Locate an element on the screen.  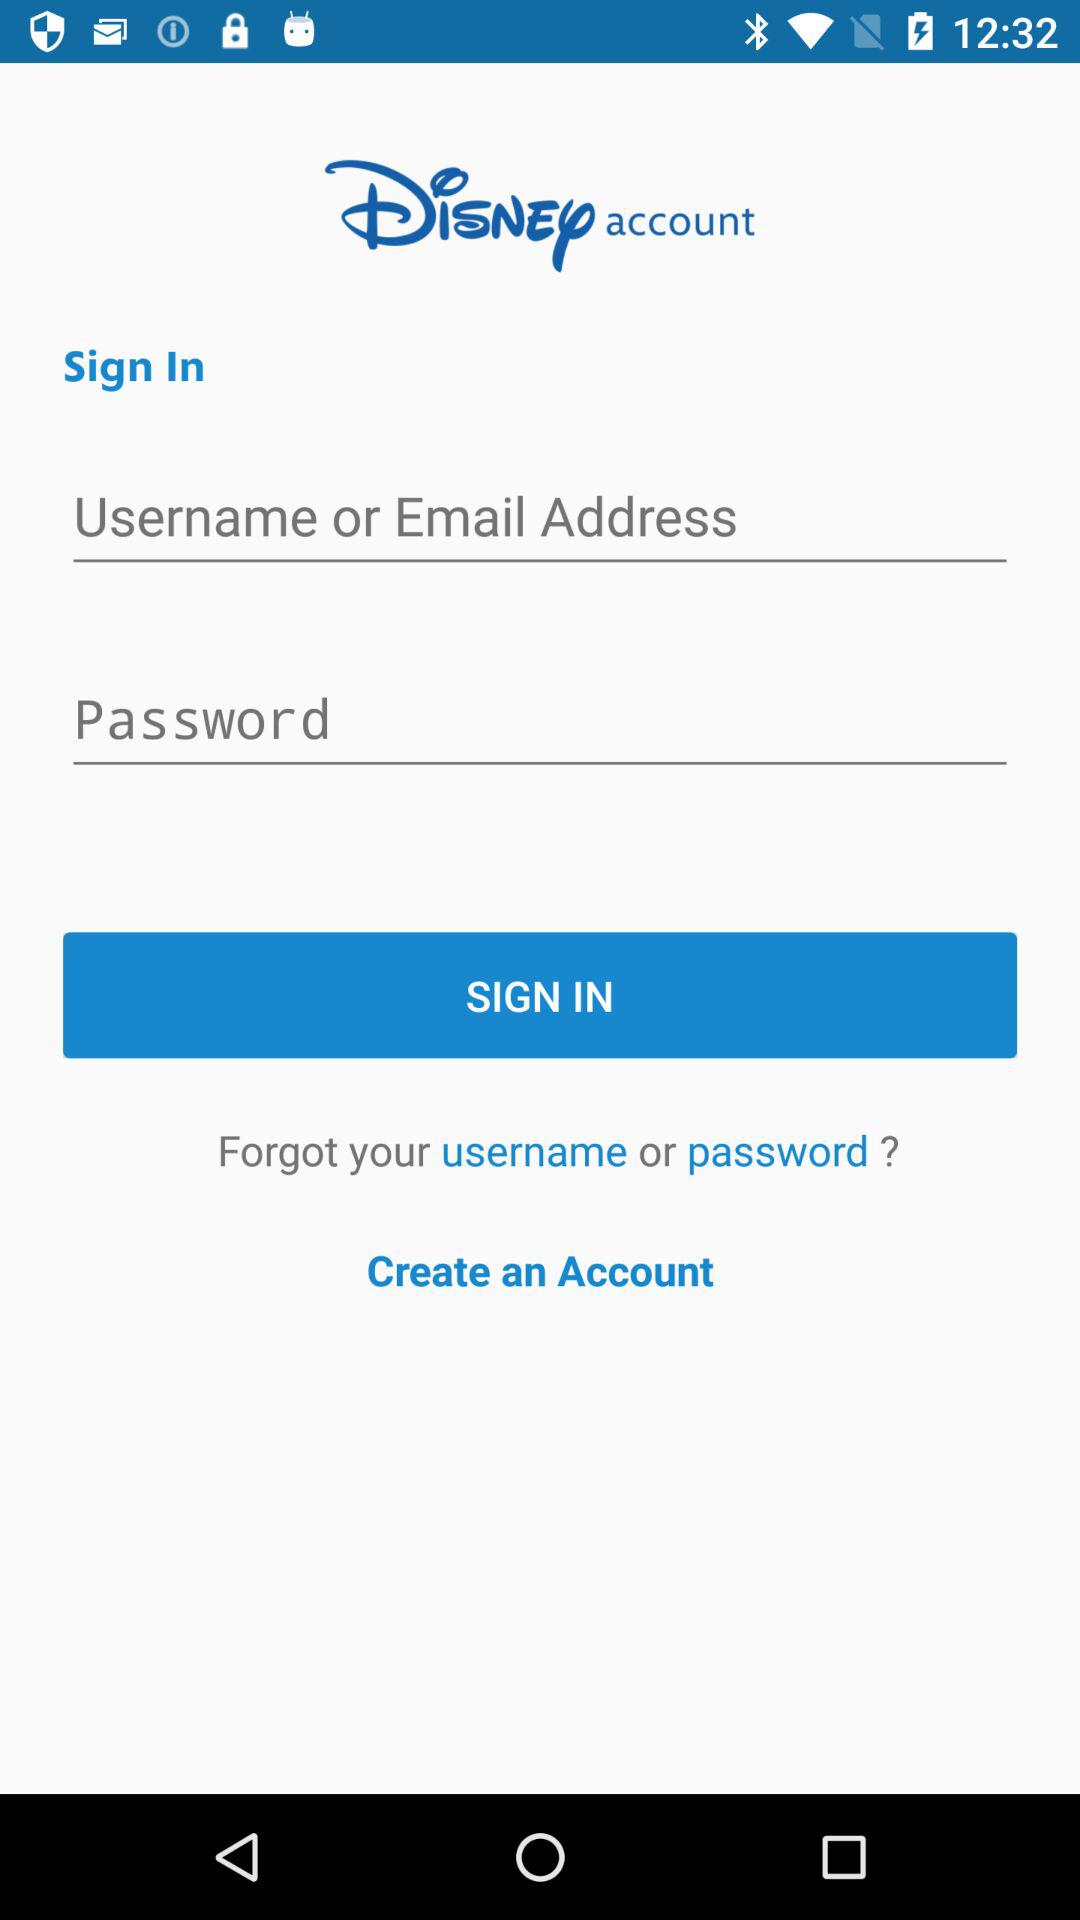
select the item to the left of the or is located at coordinates (539, 1150).